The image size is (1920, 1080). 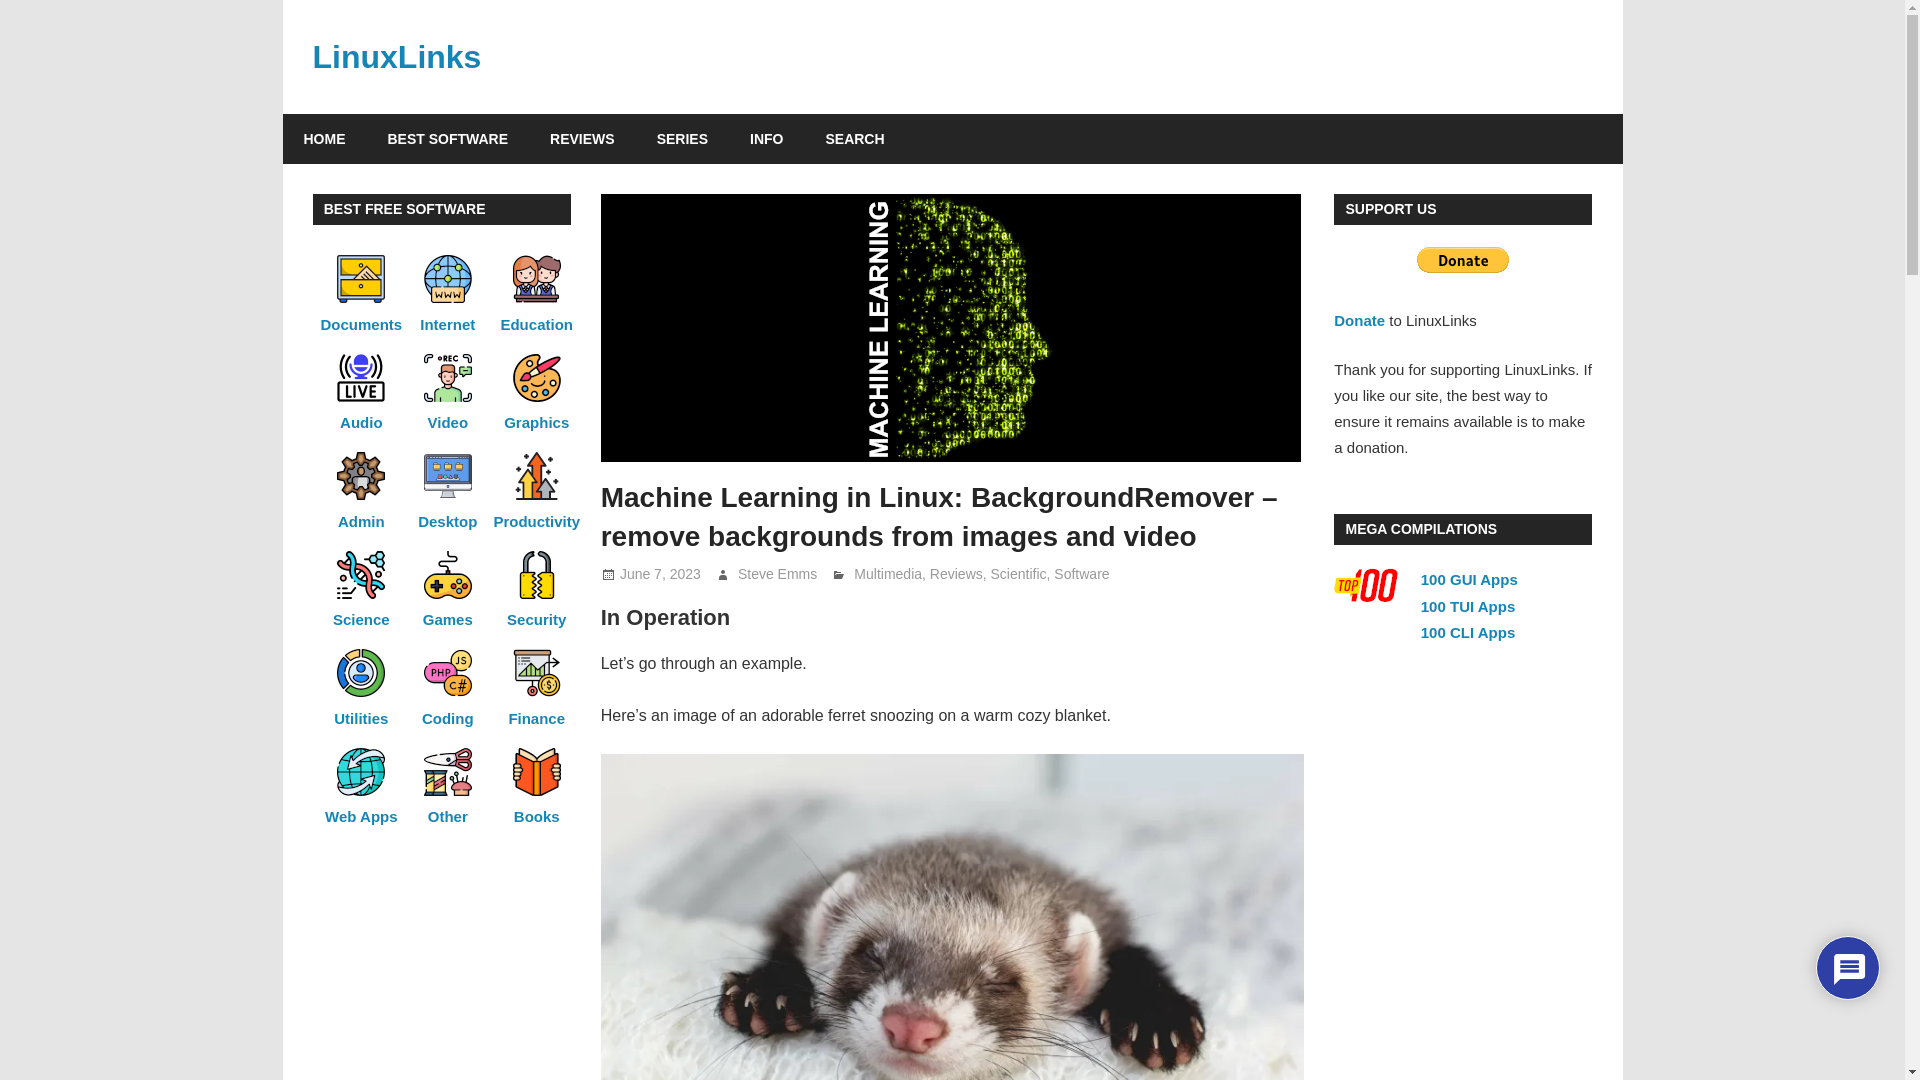 I want to click on SEARCH, so click(x=854, y=139).